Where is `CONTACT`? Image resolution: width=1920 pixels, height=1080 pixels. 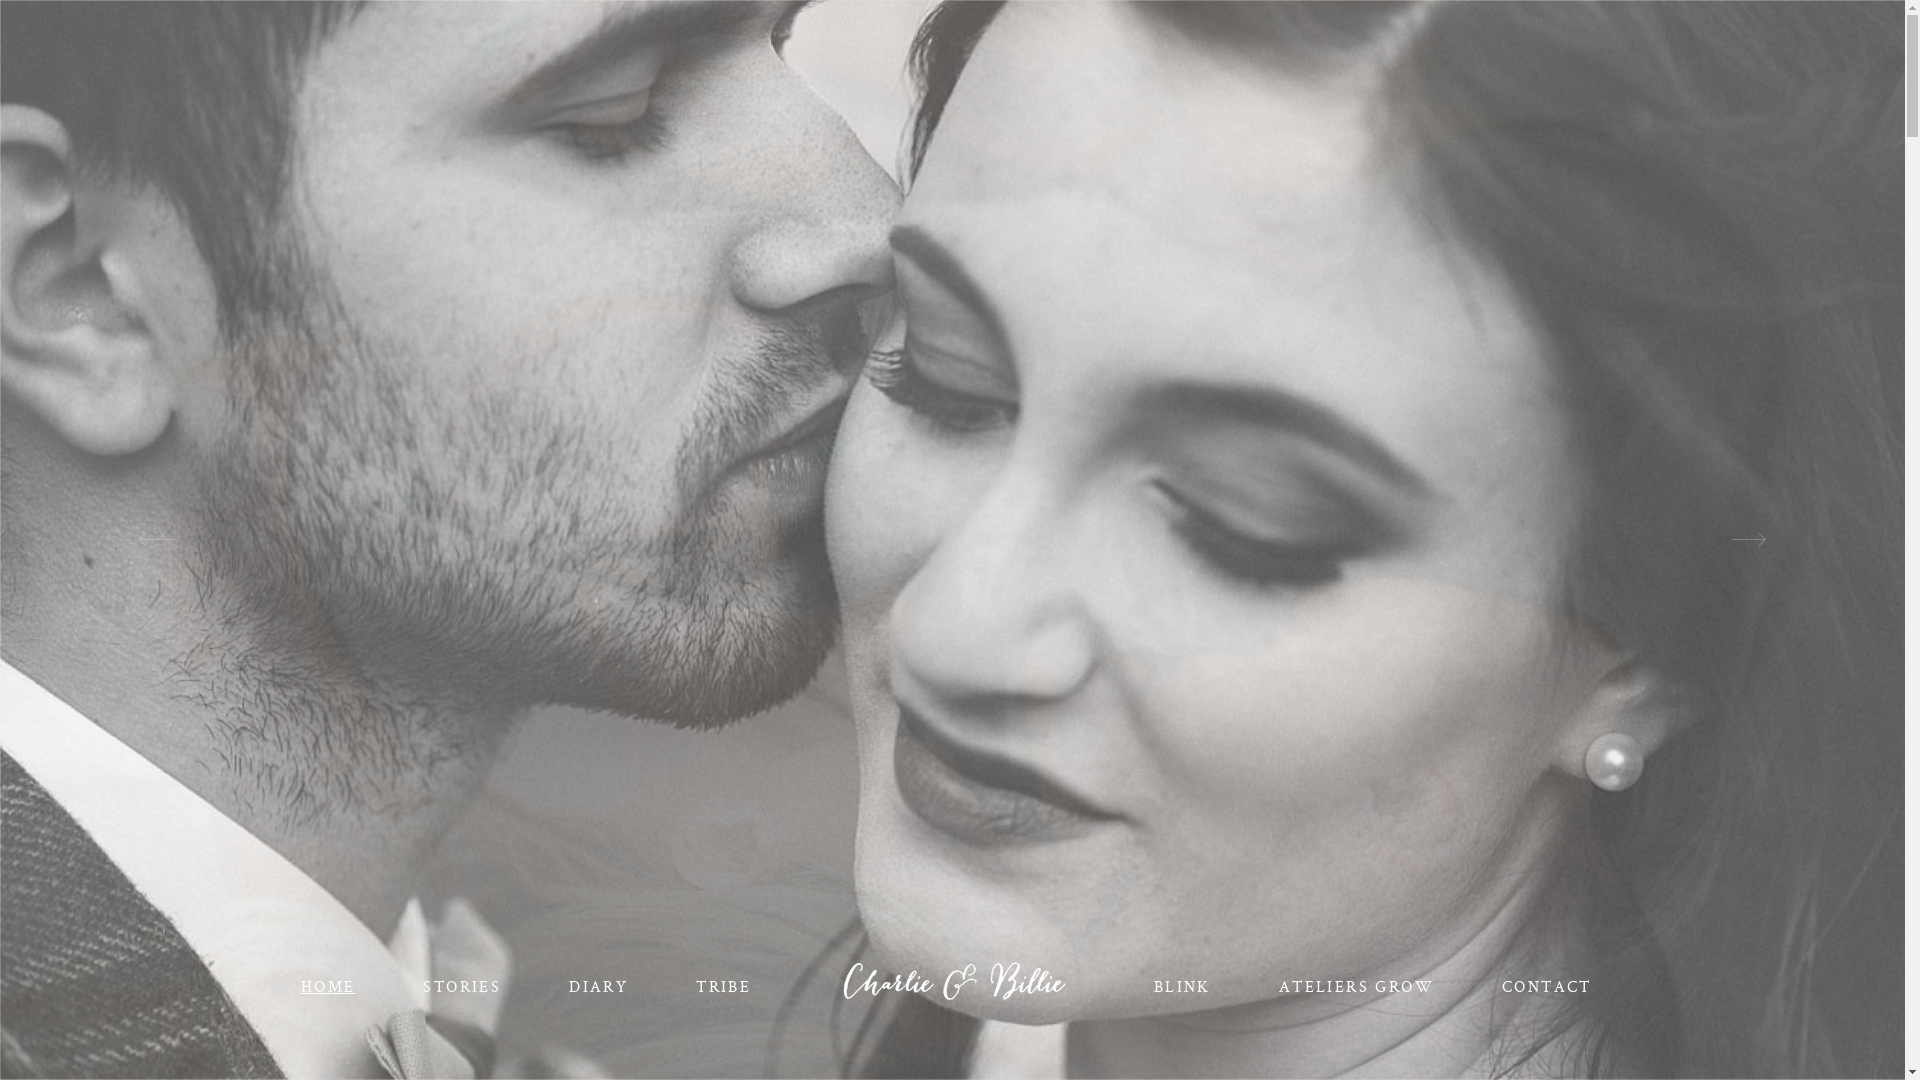 CONTACT is located at coordinates (1547, 987).